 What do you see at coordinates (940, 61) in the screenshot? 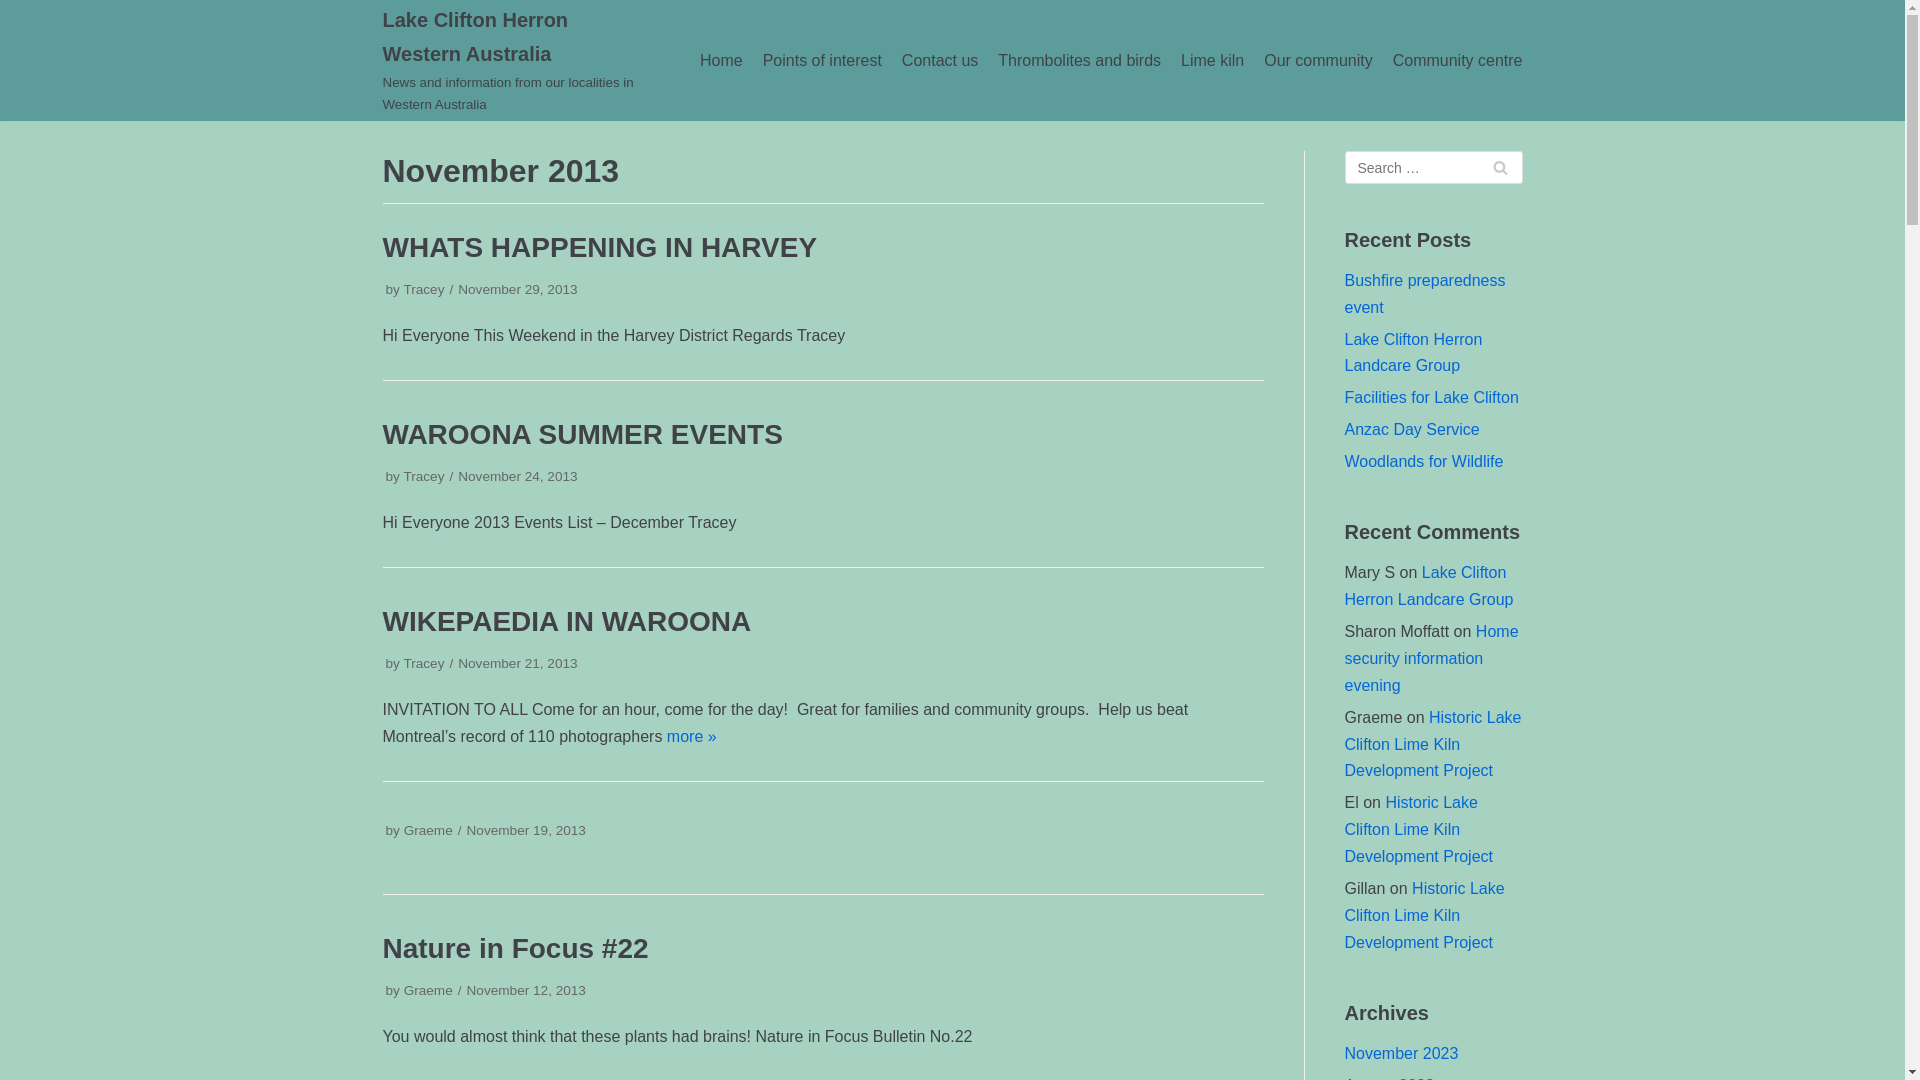
I see `Contact us` at bounding box center [940, 61].